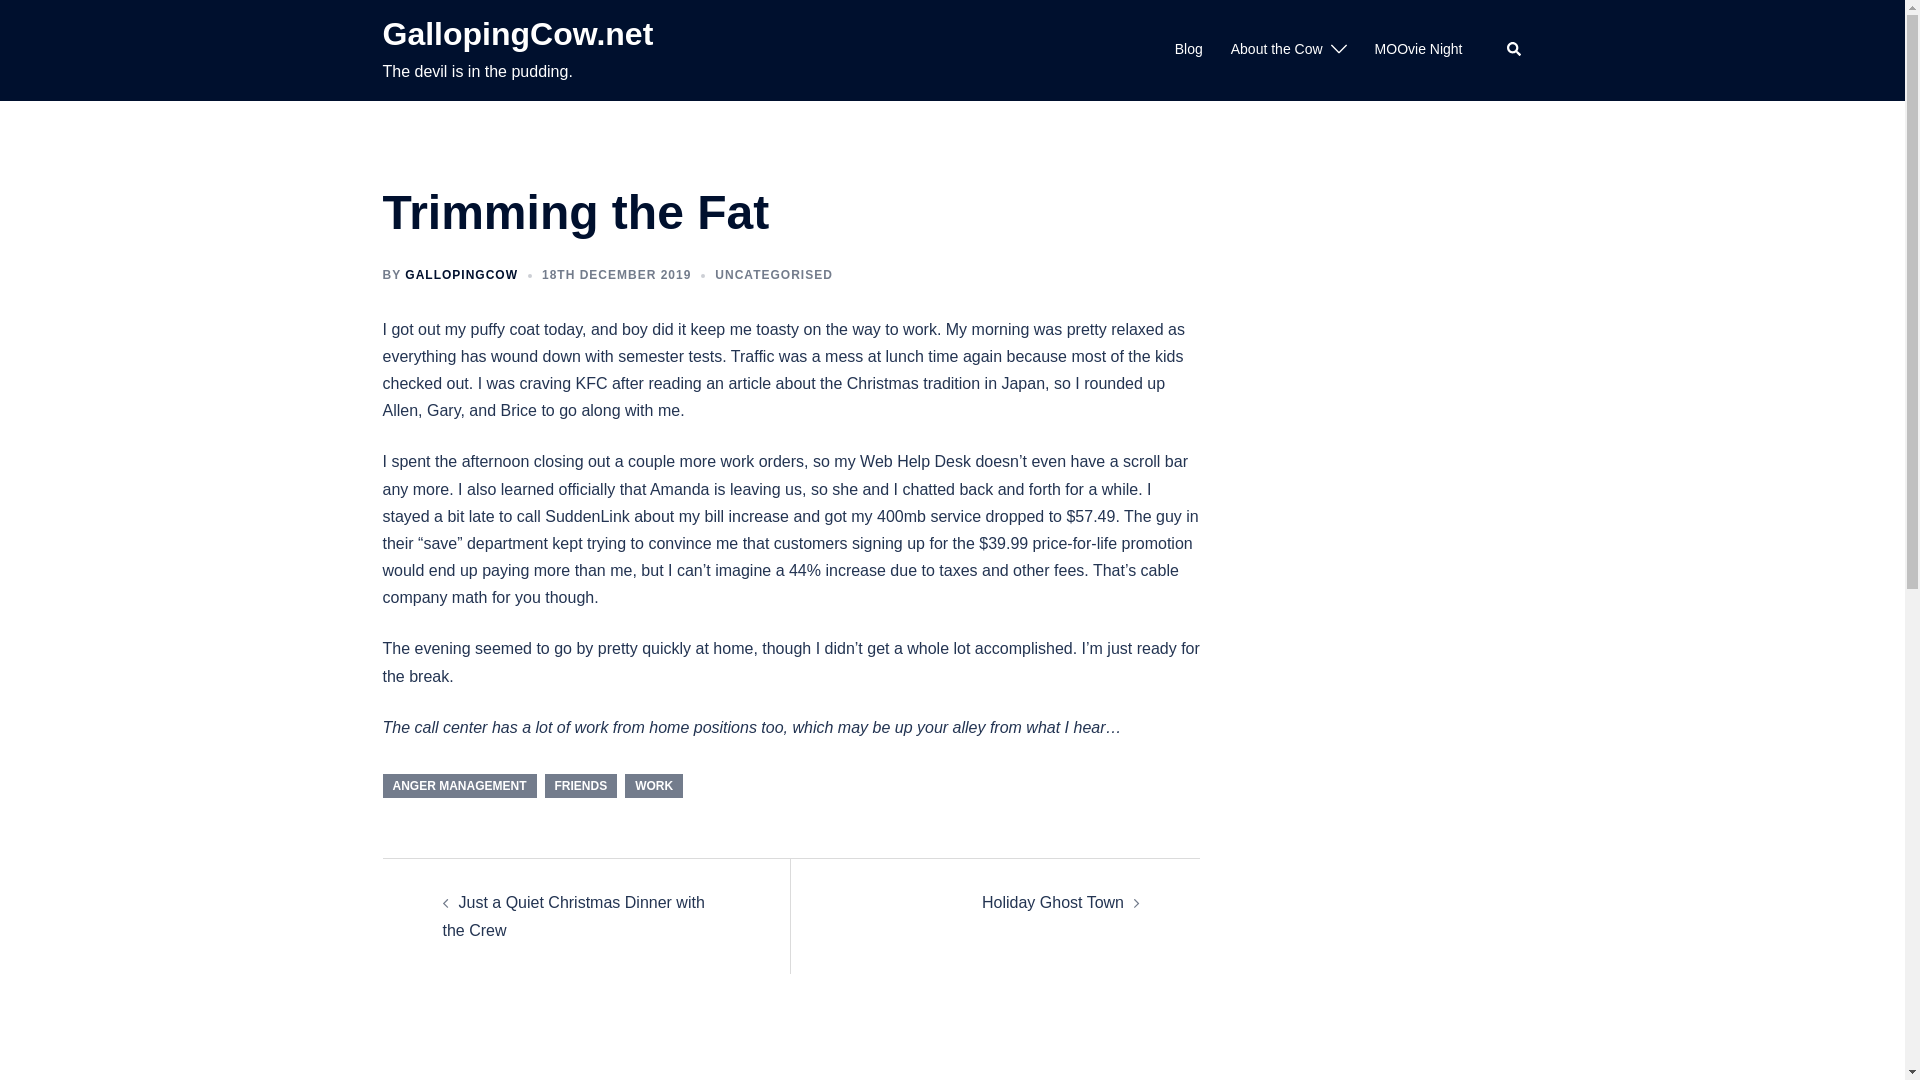  What do you see at coordinates (1514, 50) in the screenshot?
I see `Search` at bounding box center [1514, 50].